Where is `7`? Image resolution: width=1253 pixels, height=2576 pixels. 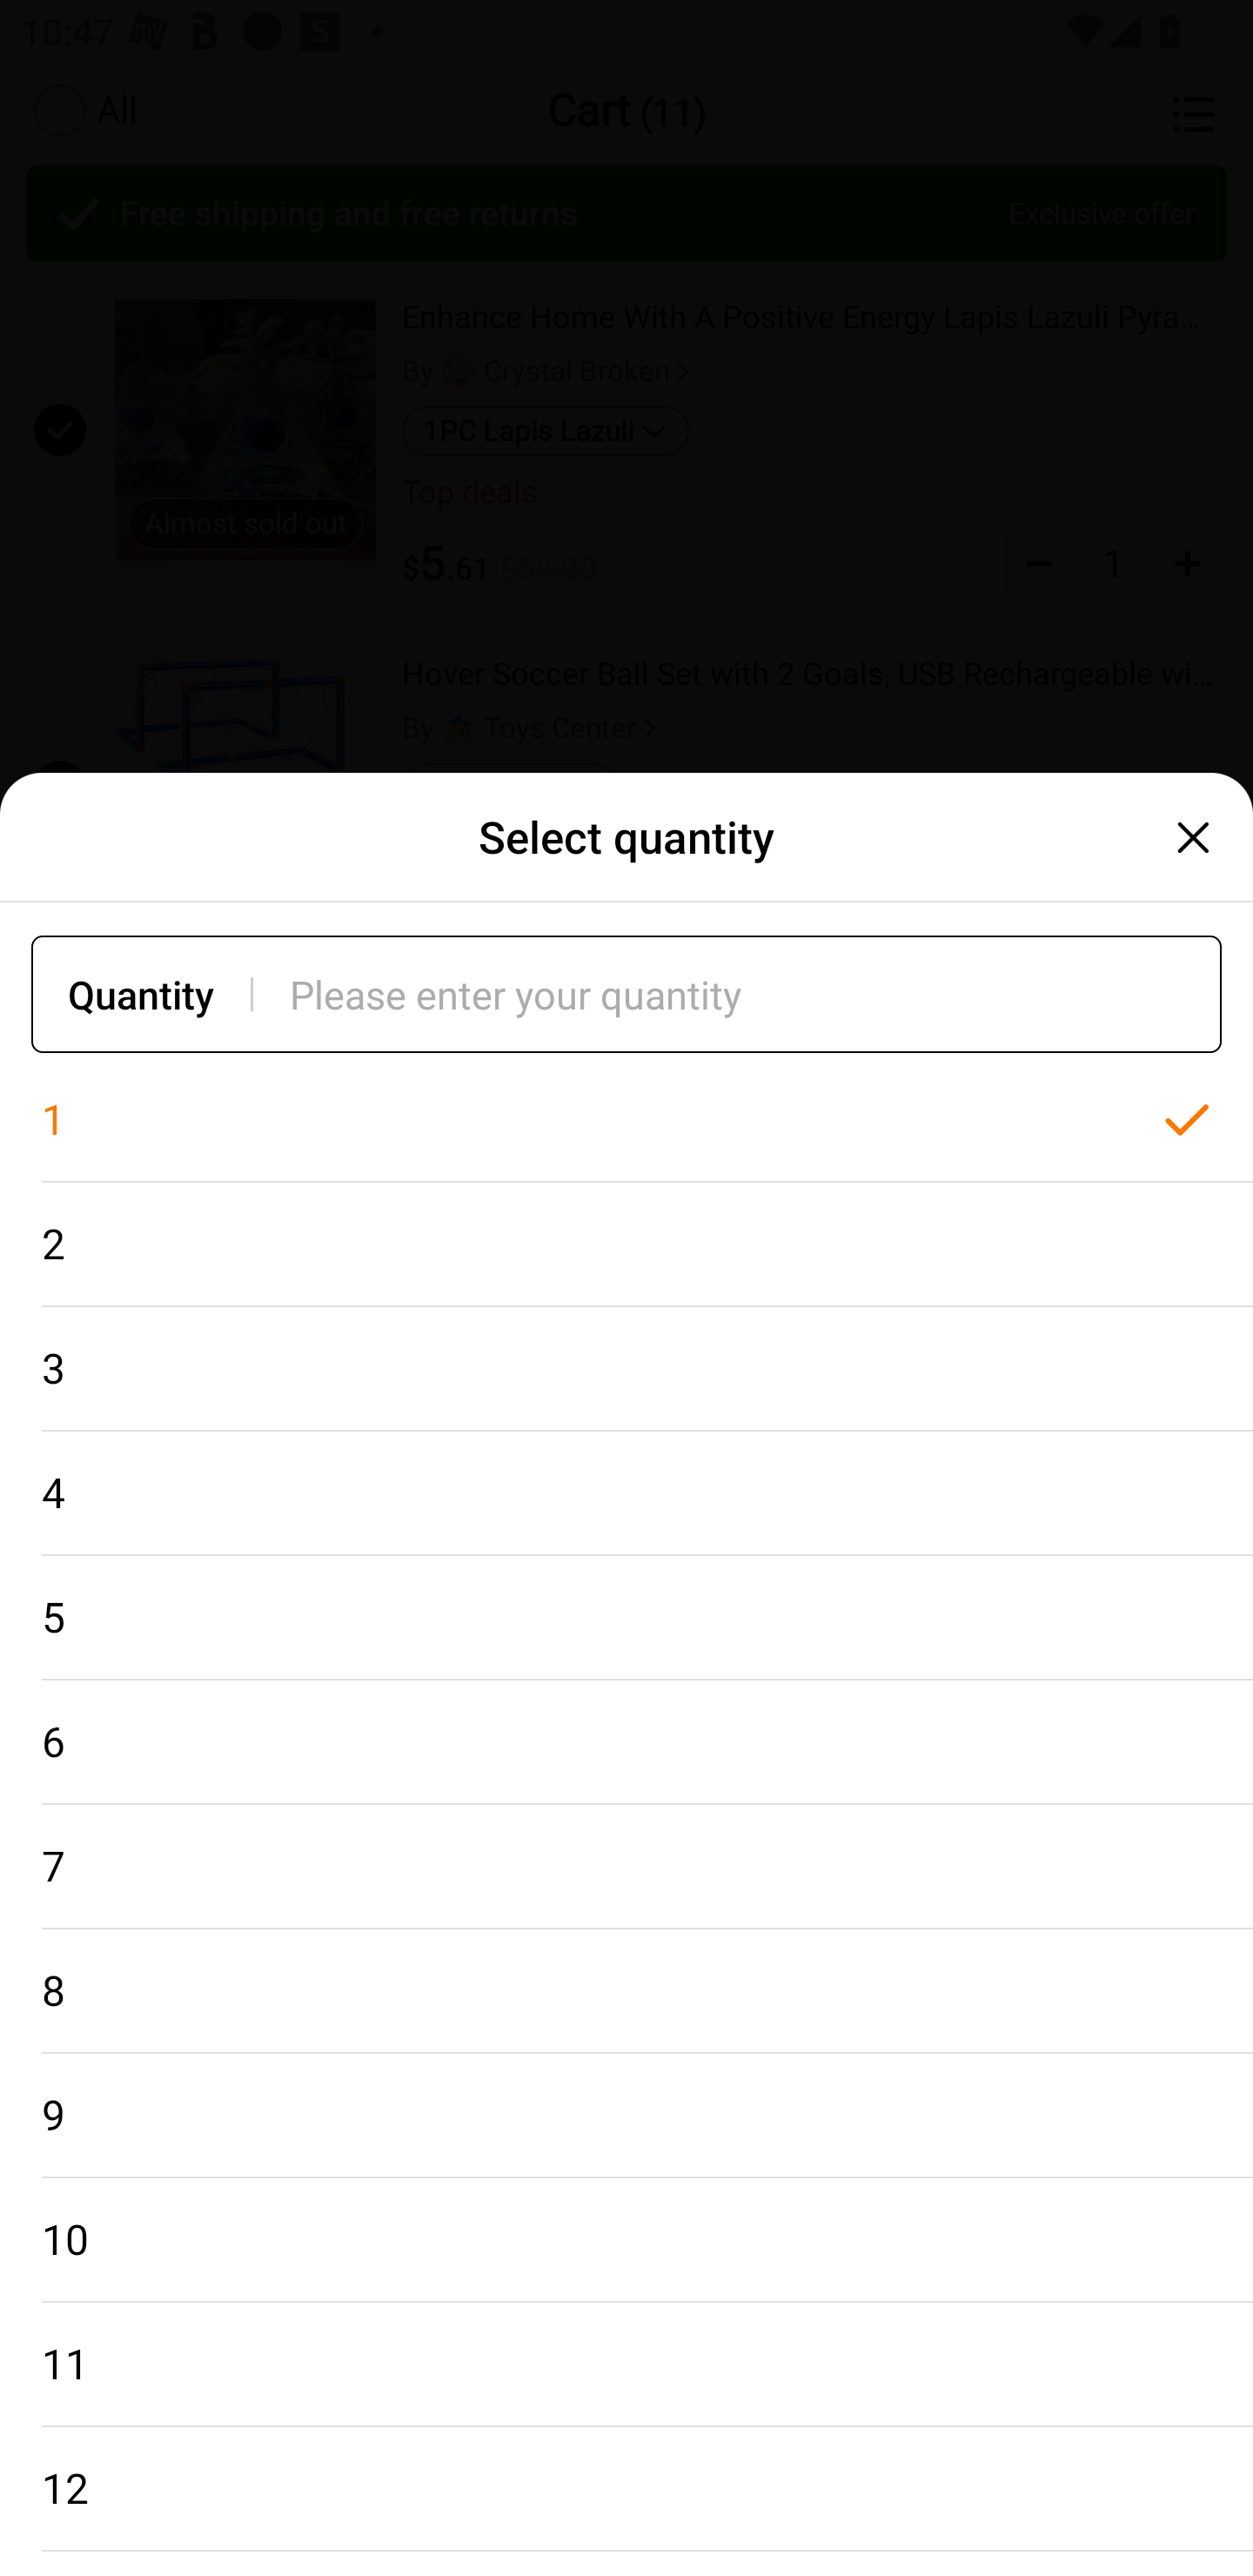
7 is located at coordinates (626, 1868).